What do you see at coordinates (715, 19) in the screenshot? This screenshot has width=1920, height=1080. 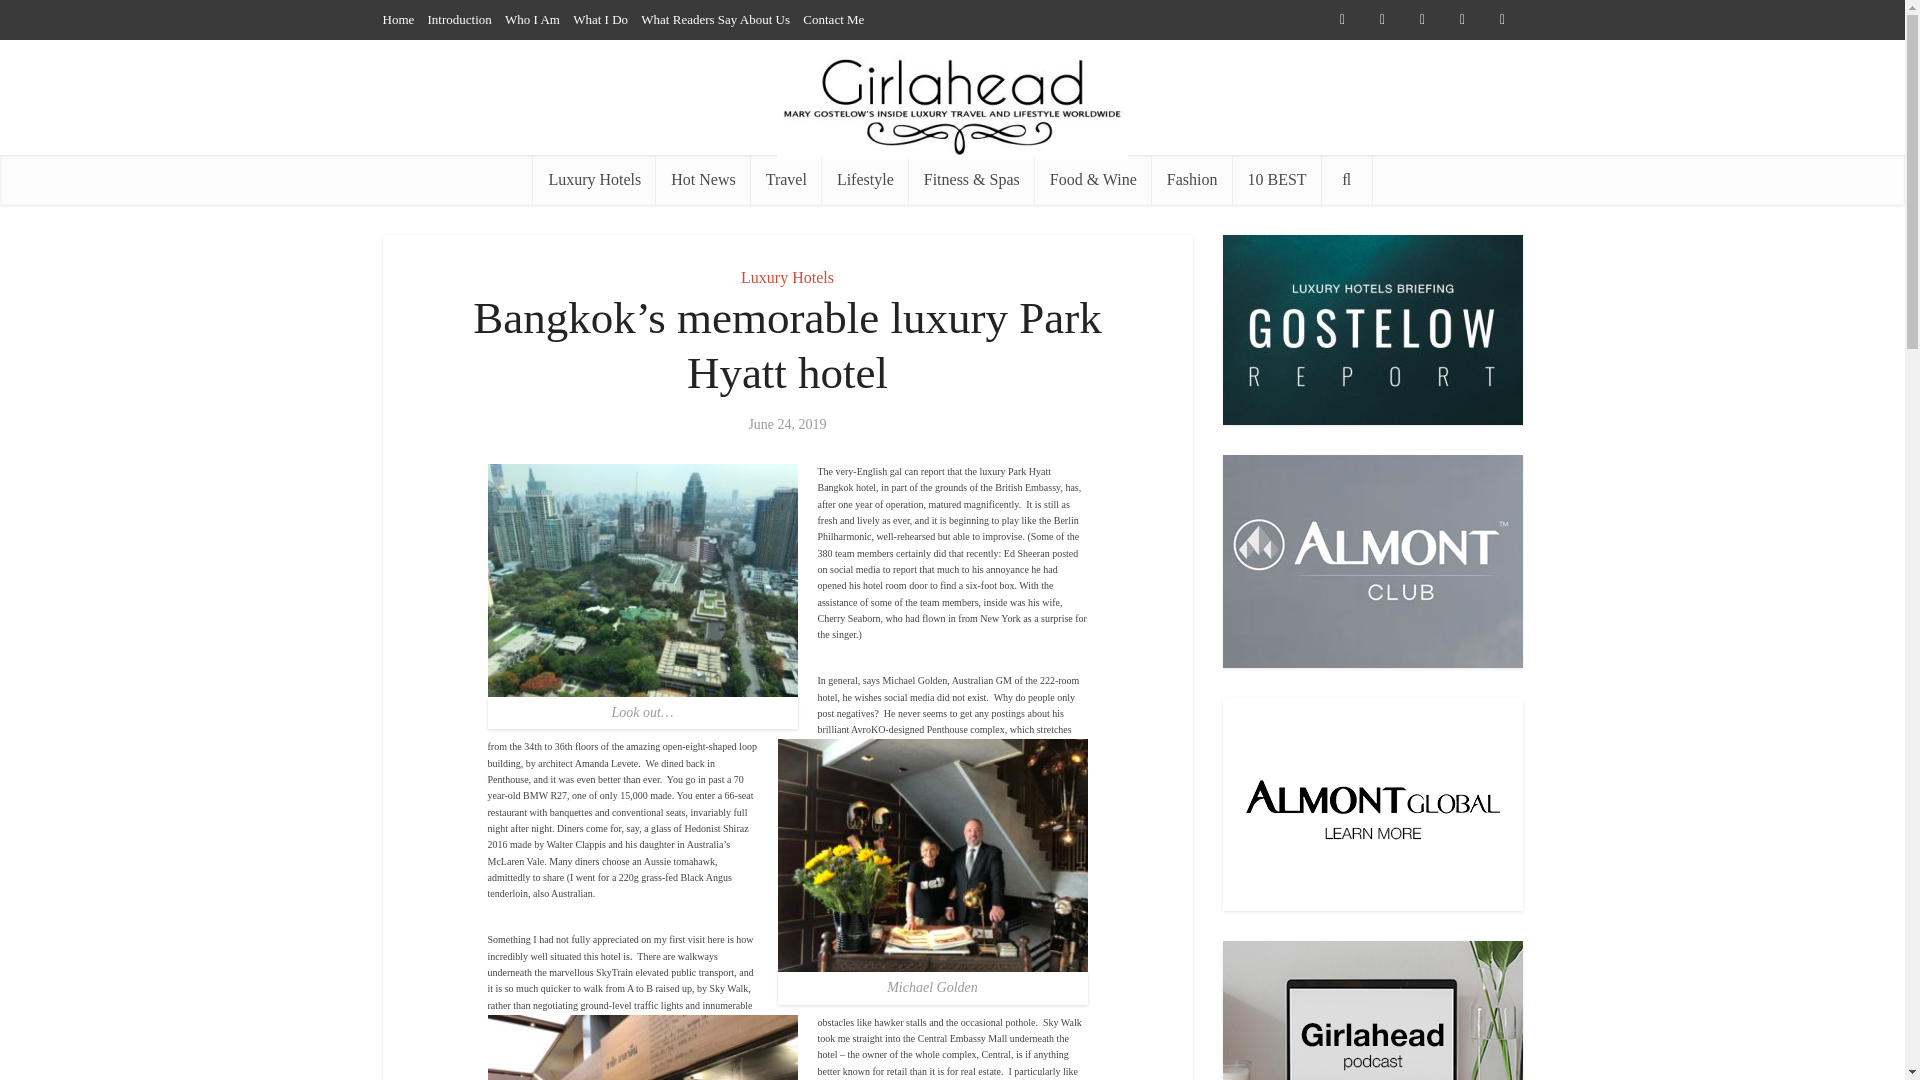 I see `What Readers Say About Us` at bounding box center [715, 19].